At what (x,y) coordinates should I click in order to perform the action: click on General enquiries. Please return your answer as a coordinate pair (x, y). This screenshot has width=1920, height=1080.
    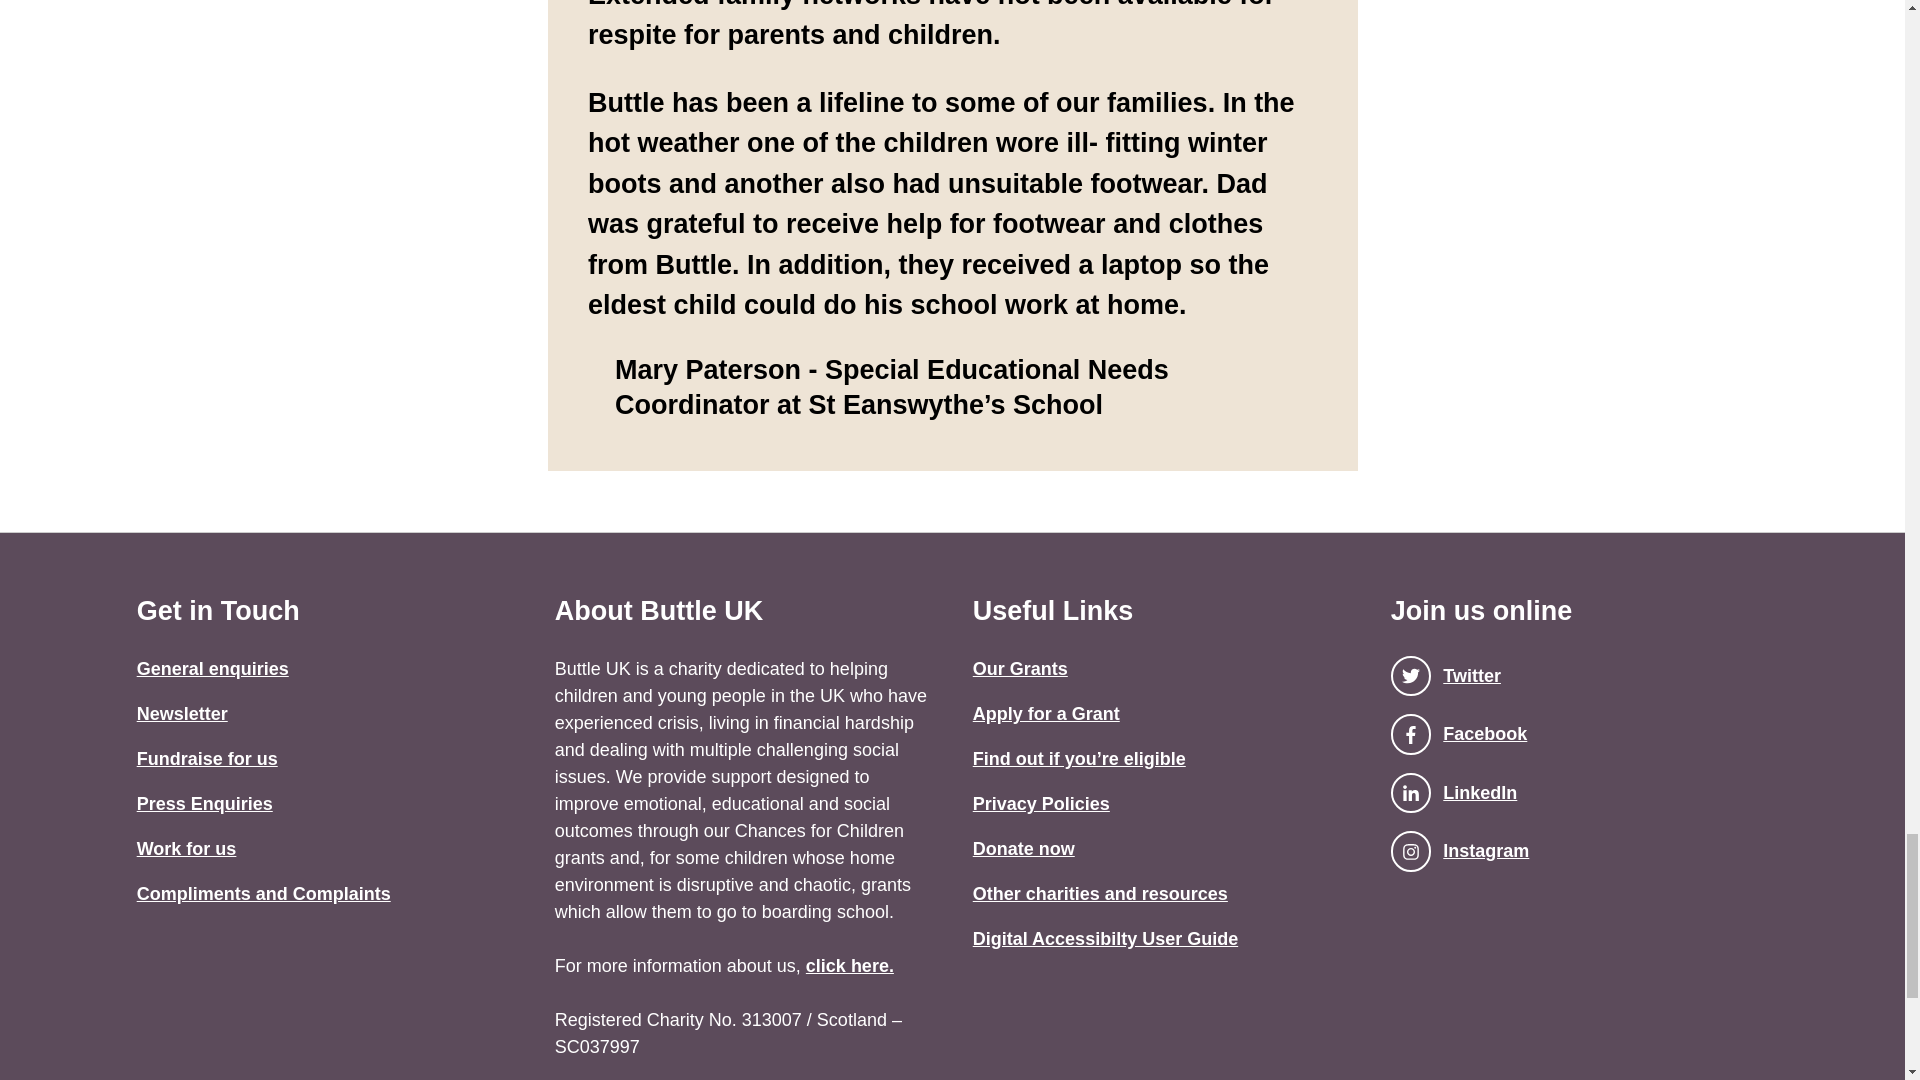
    Looking at the image, I should click on (212, 668).